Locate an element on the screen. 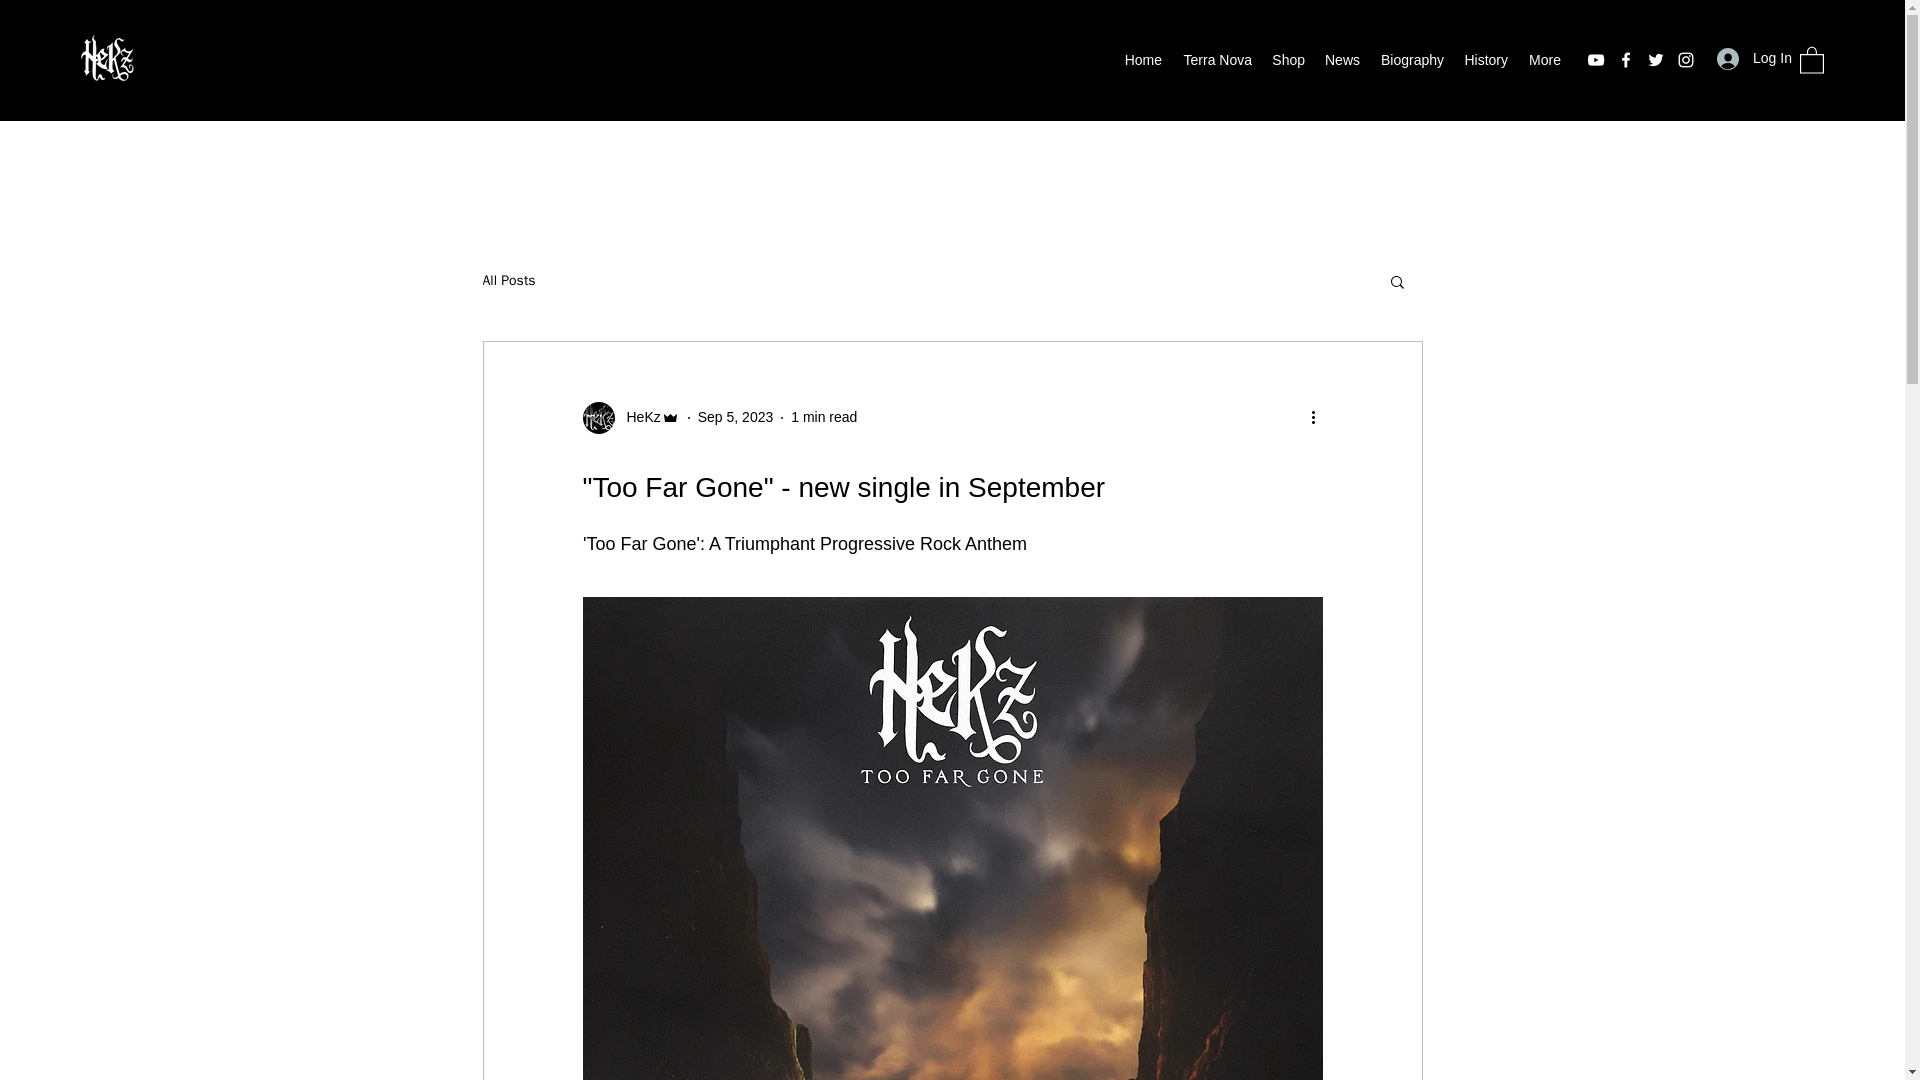 The width and height of the screenshot is (1920, 1080). News is located at coordinates (1342, 60).